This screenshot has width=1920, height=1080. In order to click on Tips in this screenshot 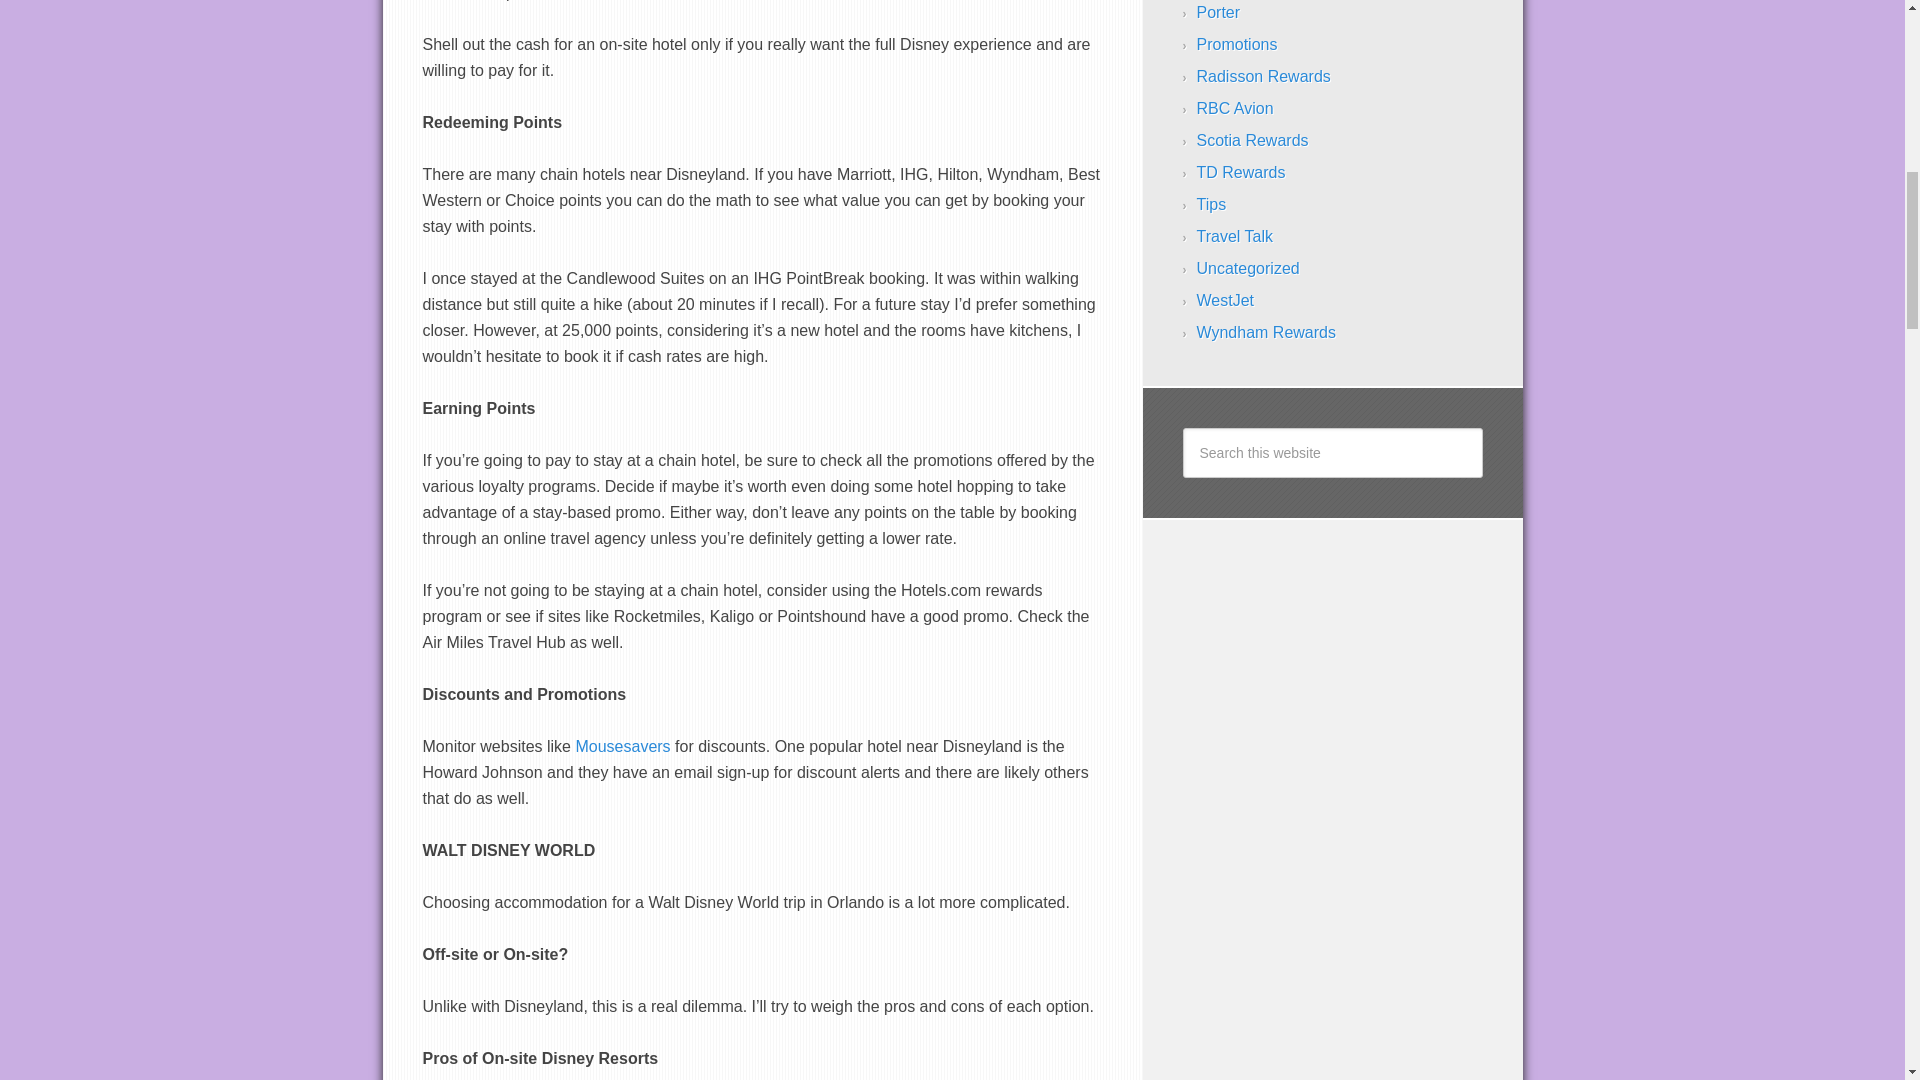, I will do `click(1211, 204)`.